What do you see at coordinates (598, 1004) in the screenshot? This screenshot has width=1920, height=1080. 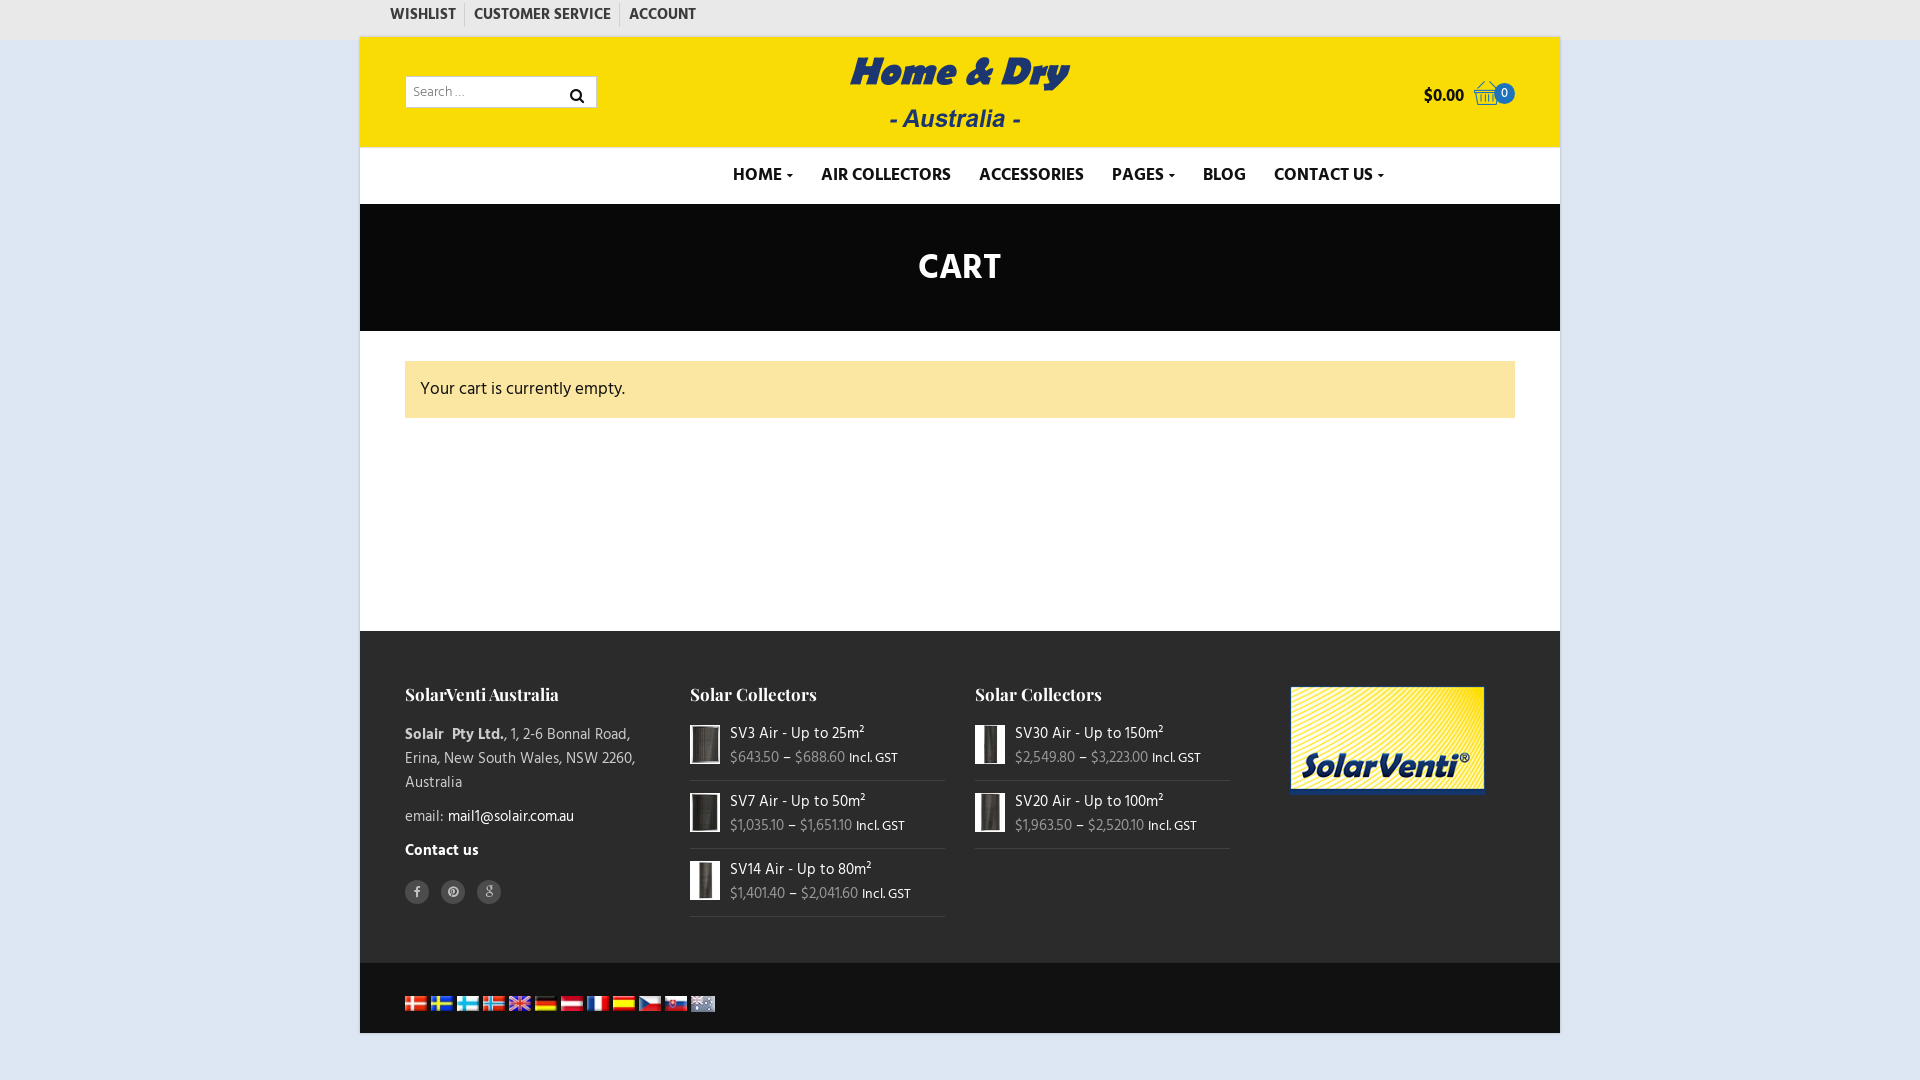 I see `France` at bounding box center [598, 1004].